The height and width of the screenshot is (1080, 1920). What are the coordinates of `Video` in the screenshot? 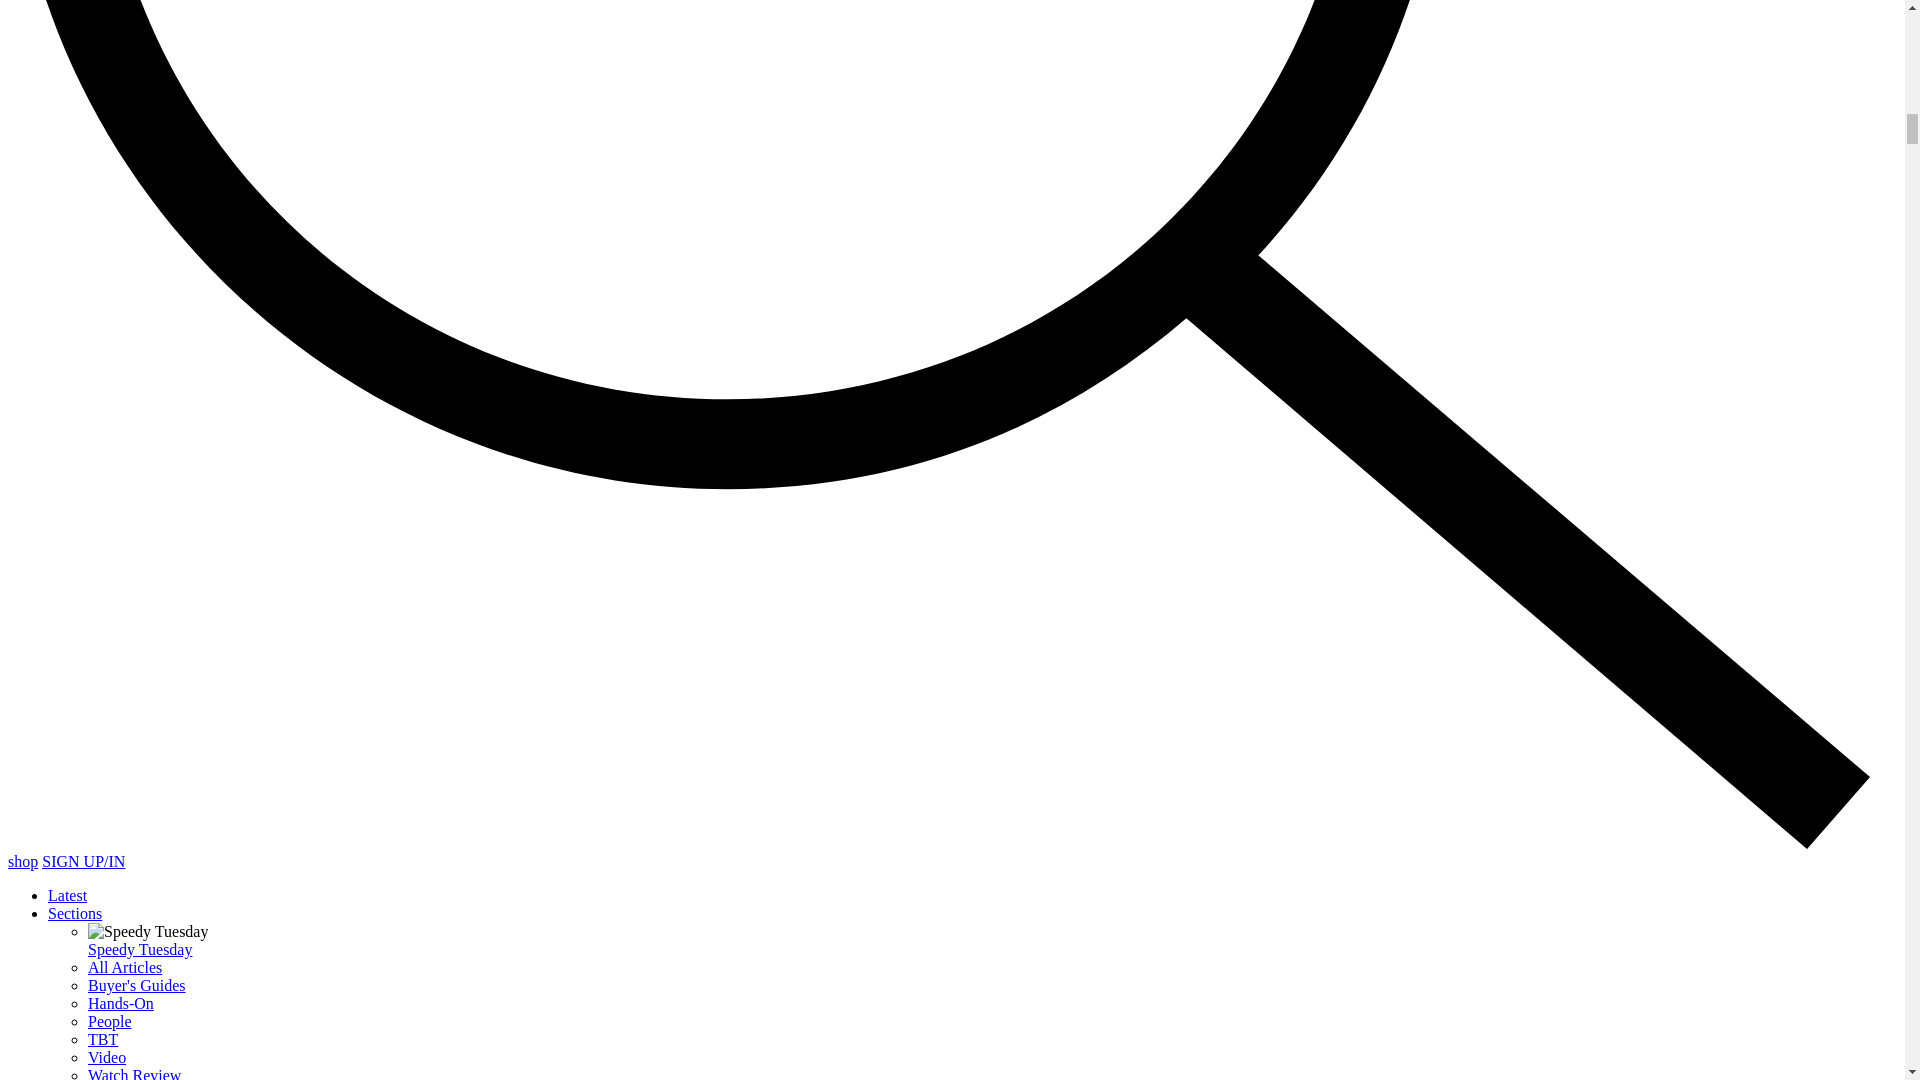 It's located at (107, 1056).